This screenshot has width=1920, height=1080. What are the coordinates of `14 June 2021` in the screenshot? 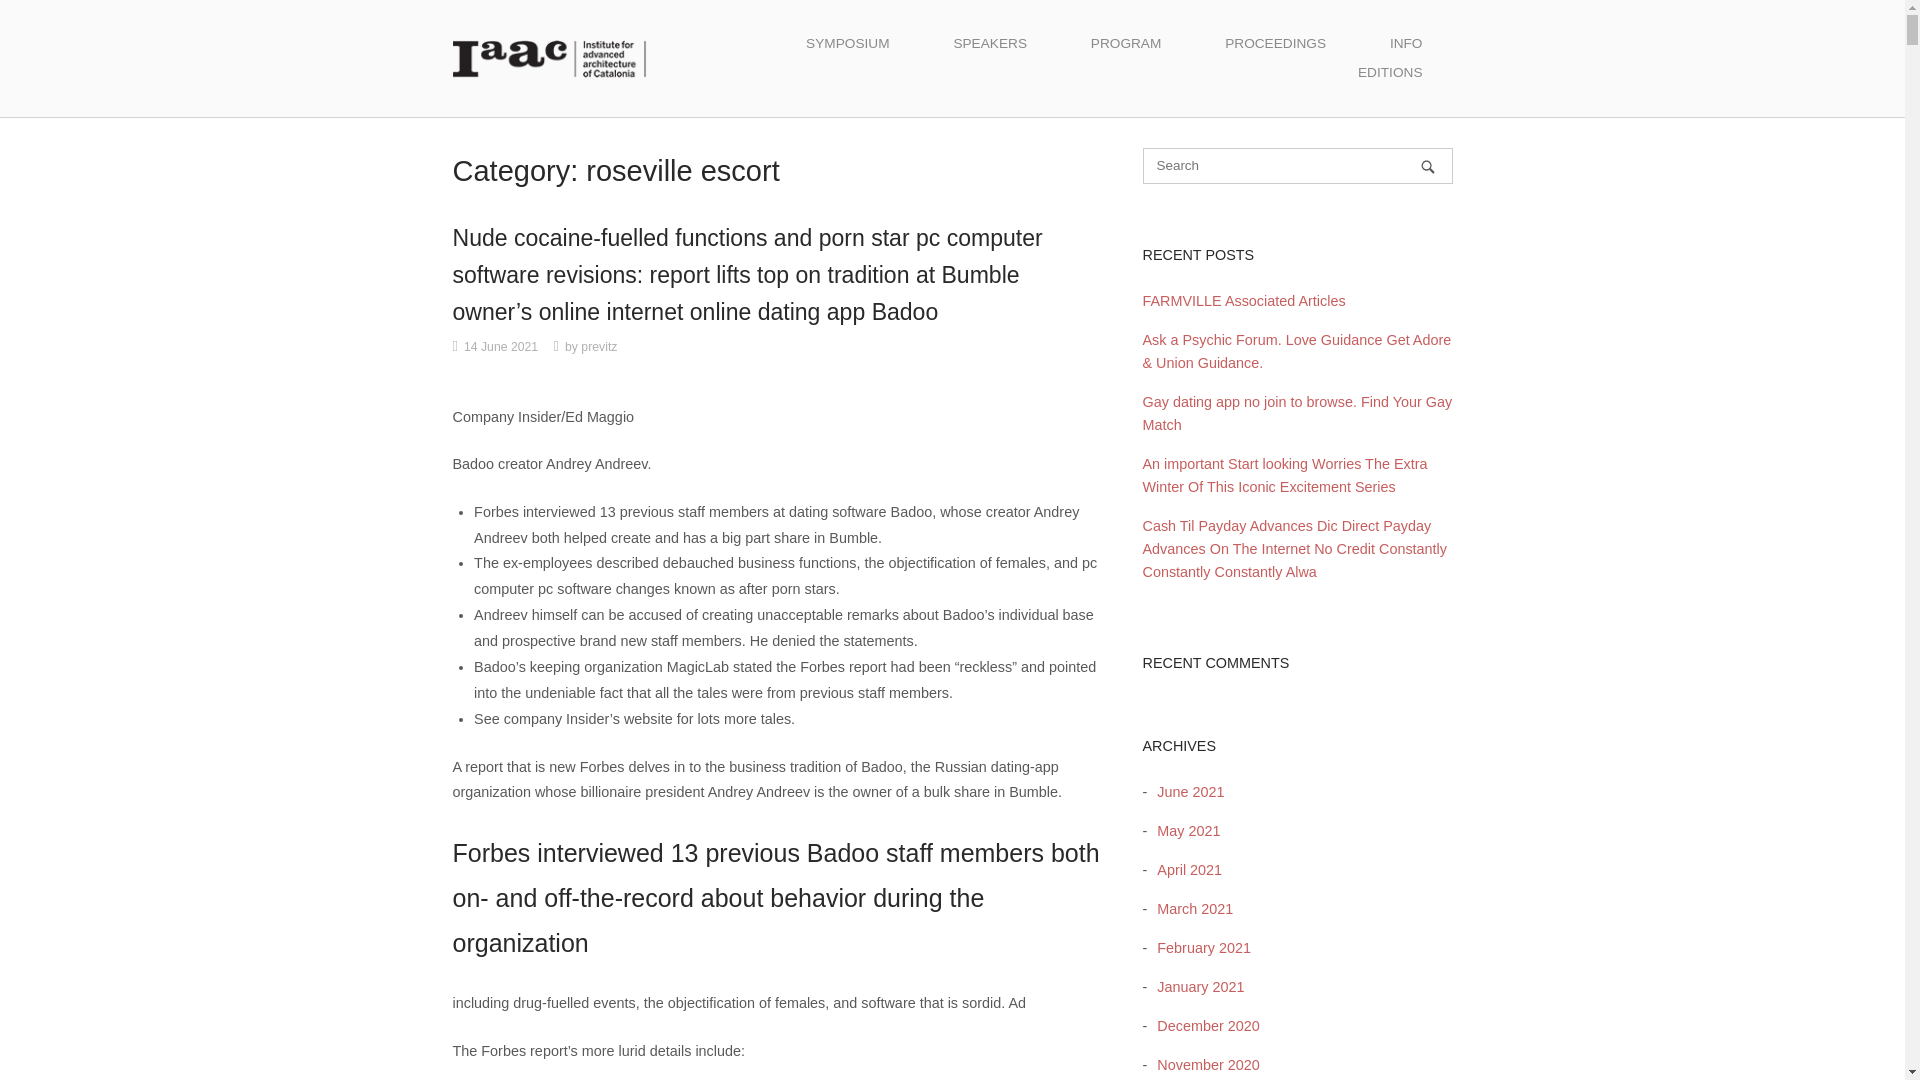 It's located at (500, 347).